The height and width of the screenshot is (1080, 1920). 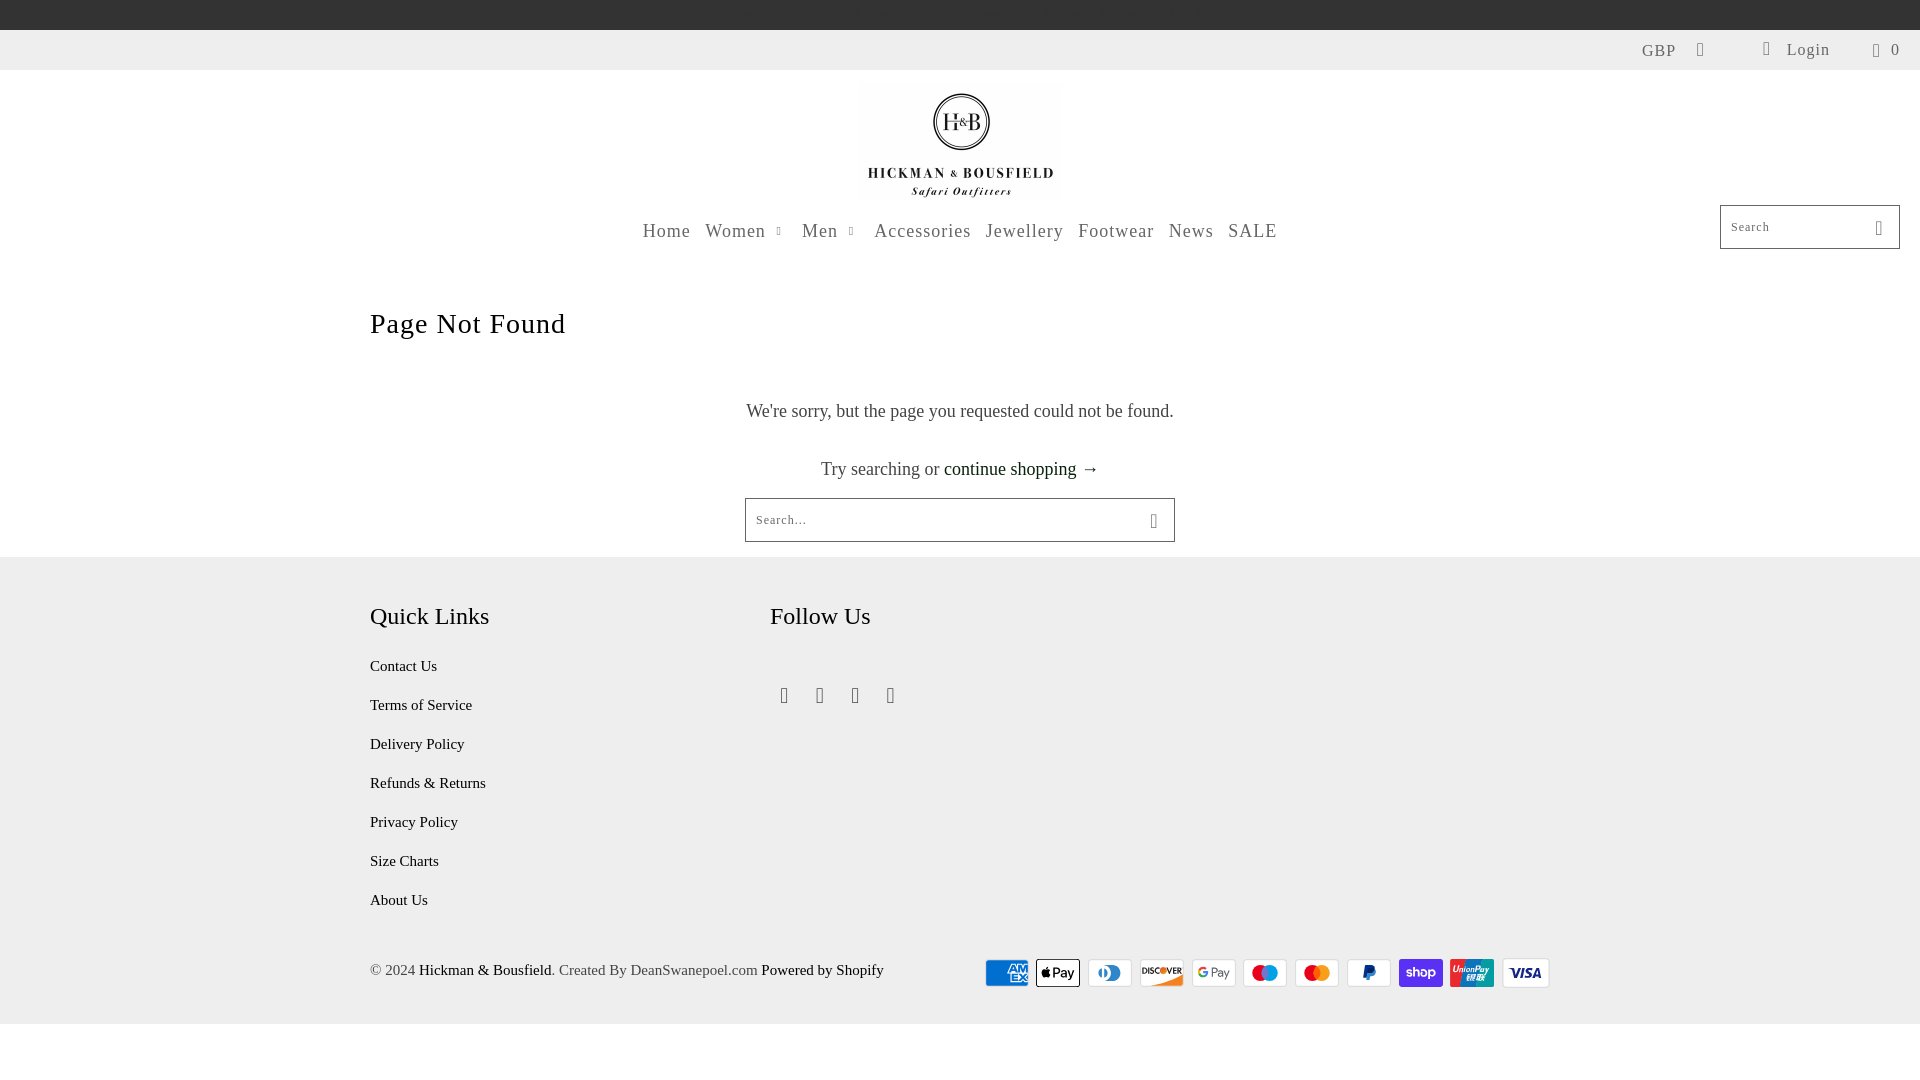 What do you see at coordinates (1525, 972) in the screenshot?
I see `Visa` at bounding box center [1525, 972].